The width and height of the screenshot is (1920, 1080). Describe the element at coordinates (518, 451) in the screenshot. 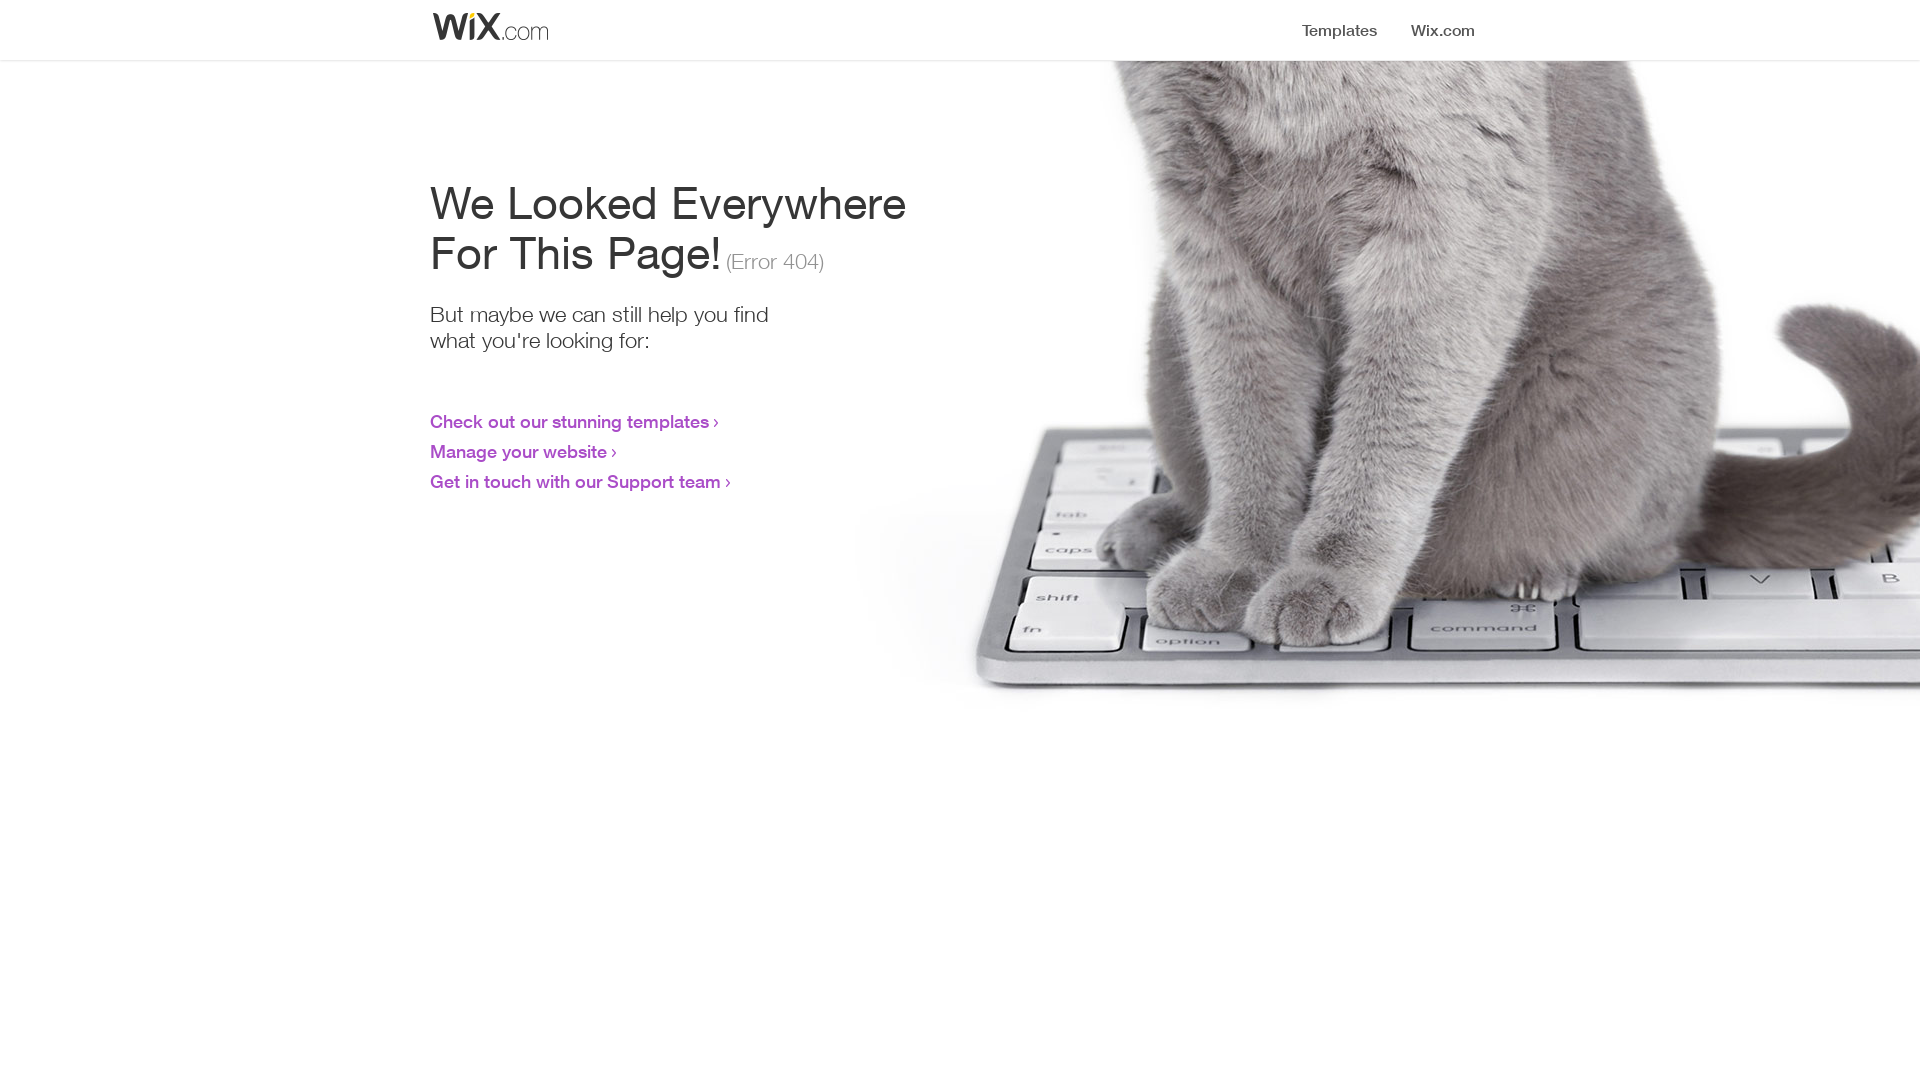

I see `Manage your website` at that location.